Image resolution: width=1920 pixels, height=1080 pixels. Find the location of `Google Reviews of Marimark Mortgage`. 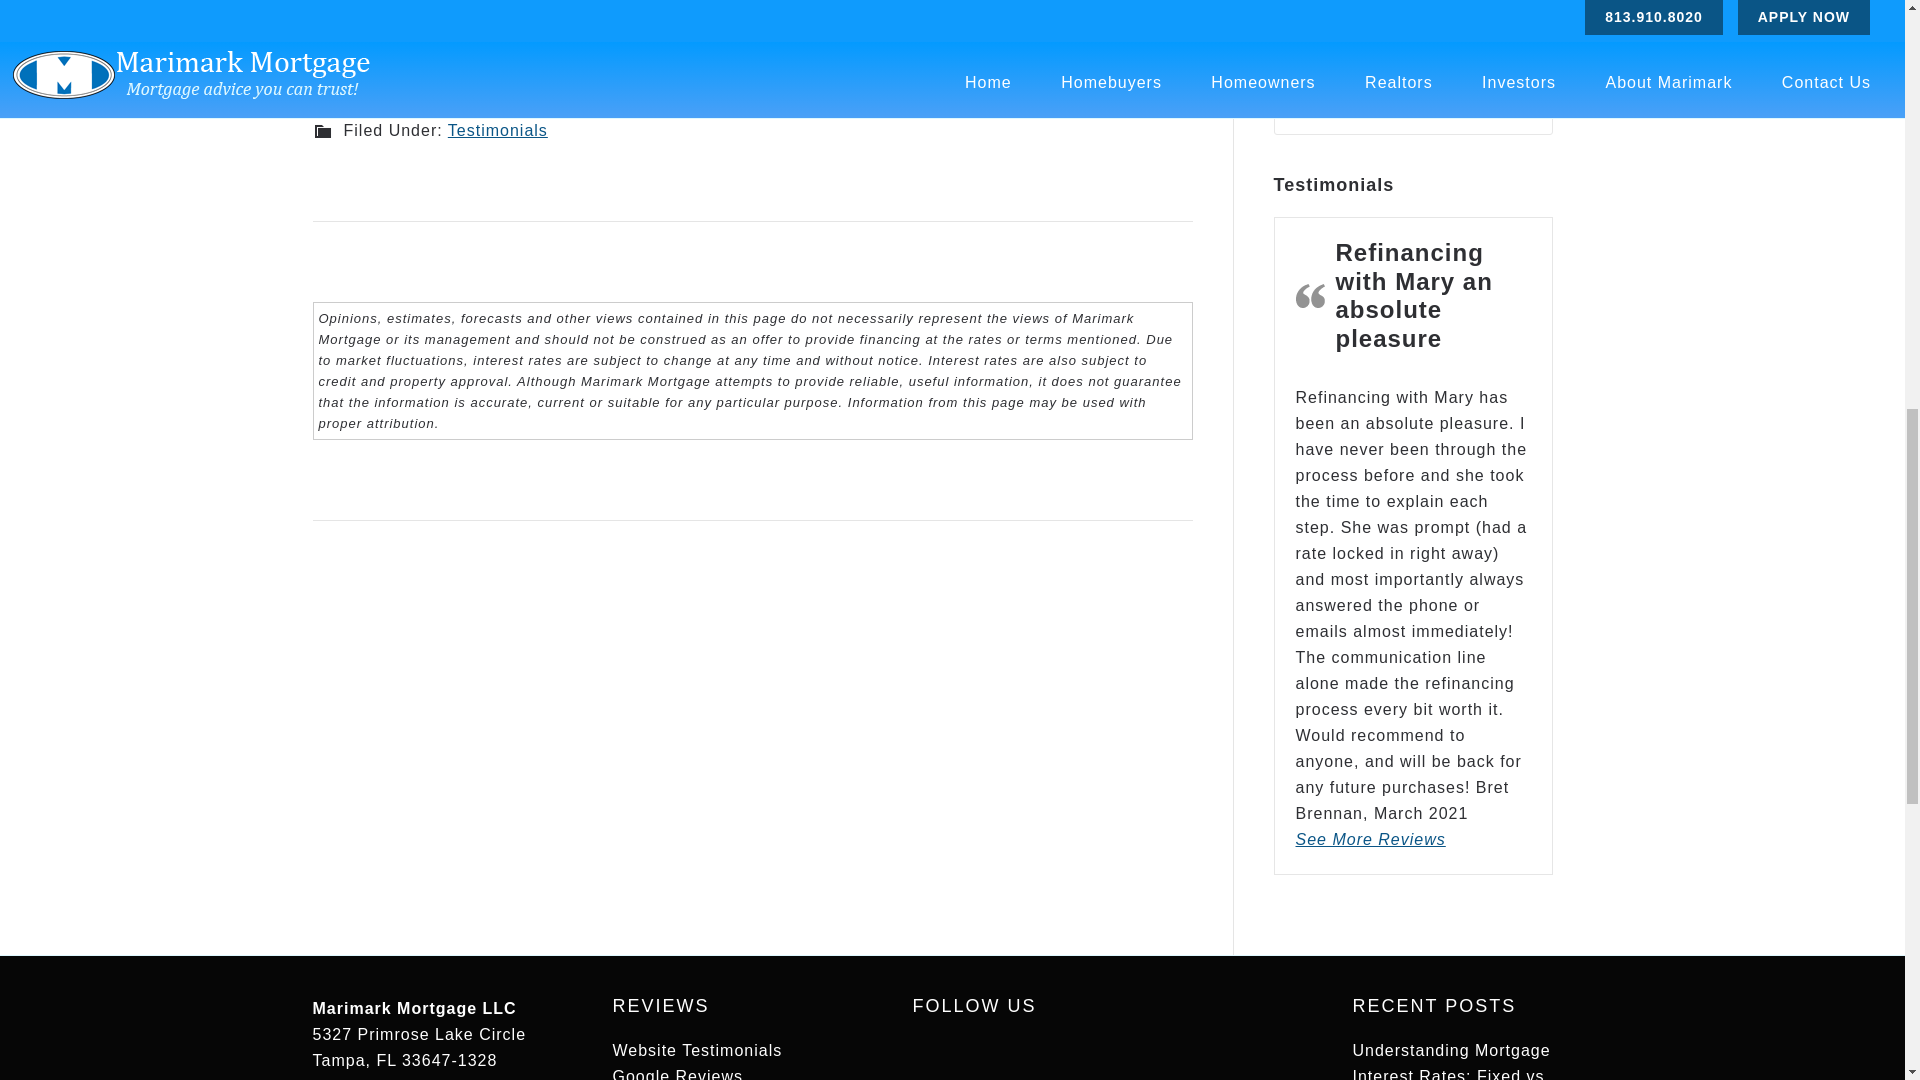

Google Reviews of Marimark Mortgage is located at coordinates (678, 1074).